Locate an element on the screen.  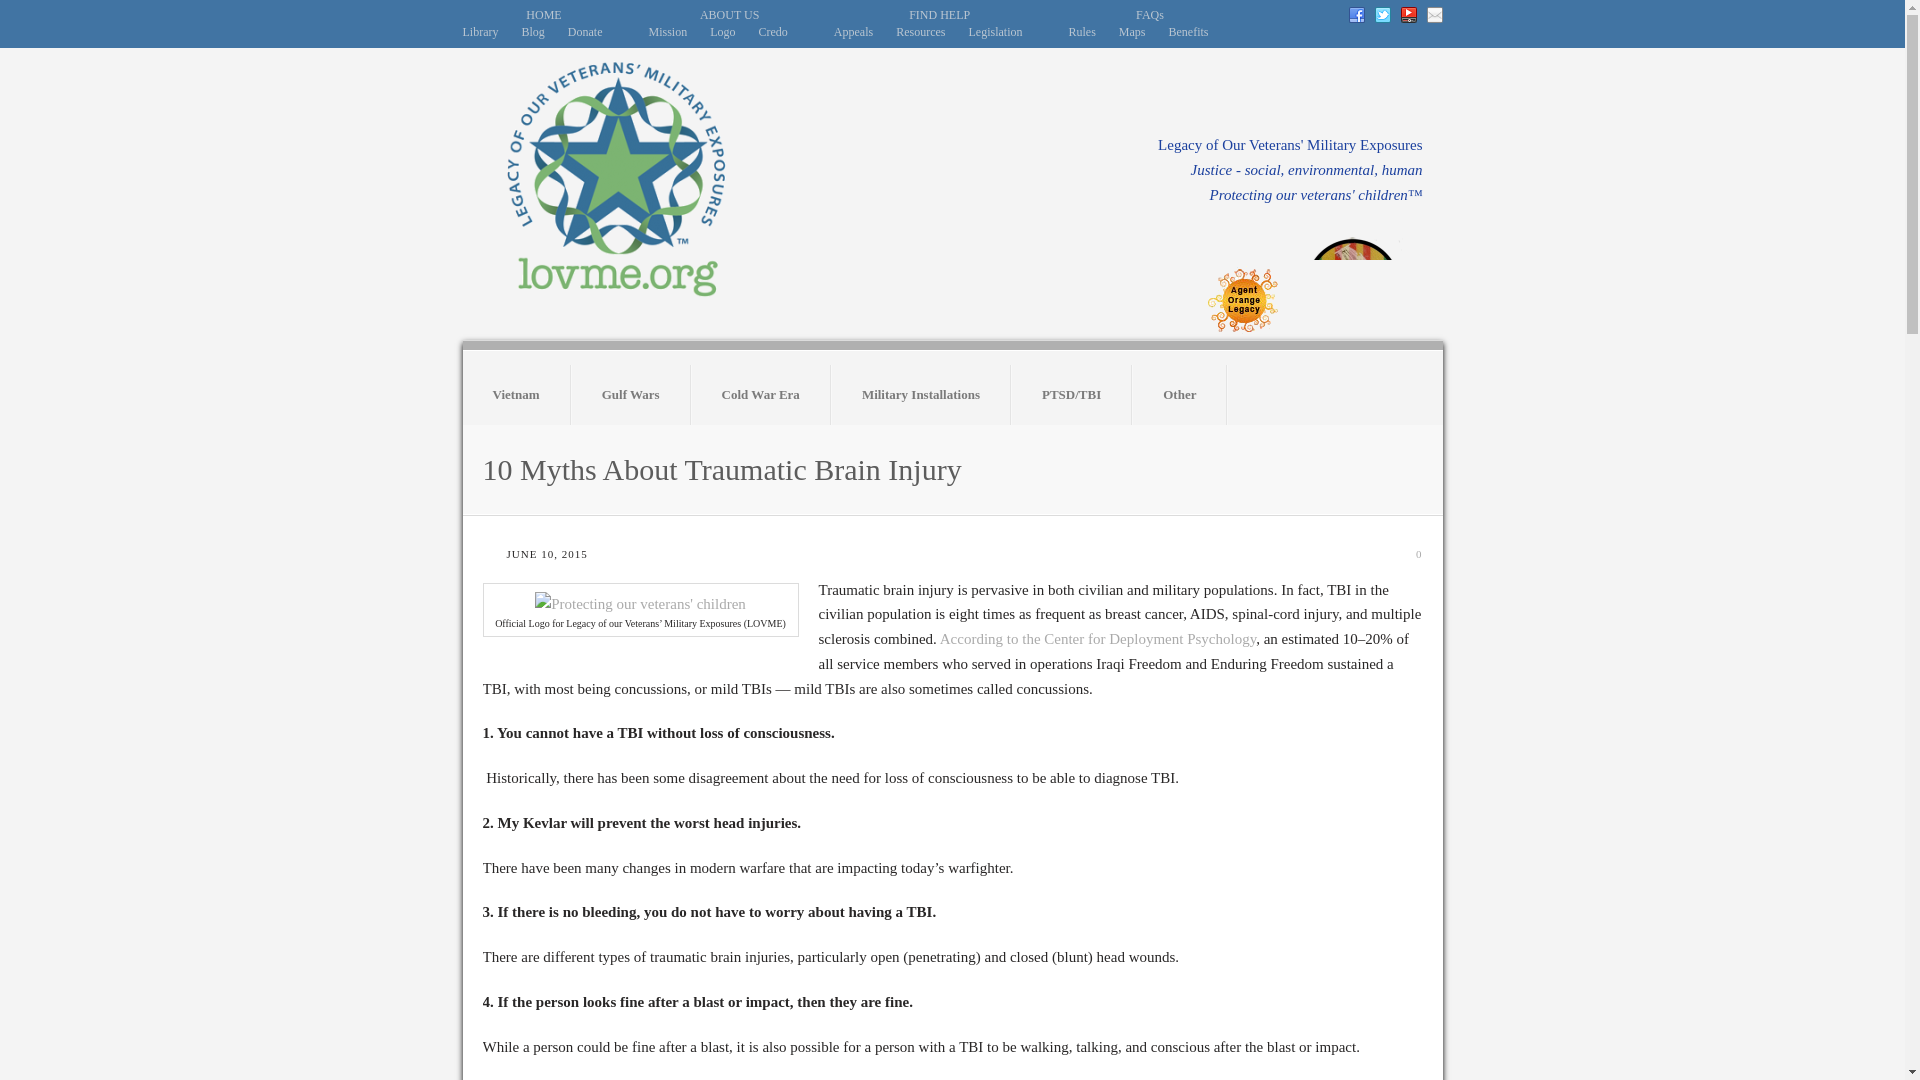
Maps is located at coordinates (1132, 31).